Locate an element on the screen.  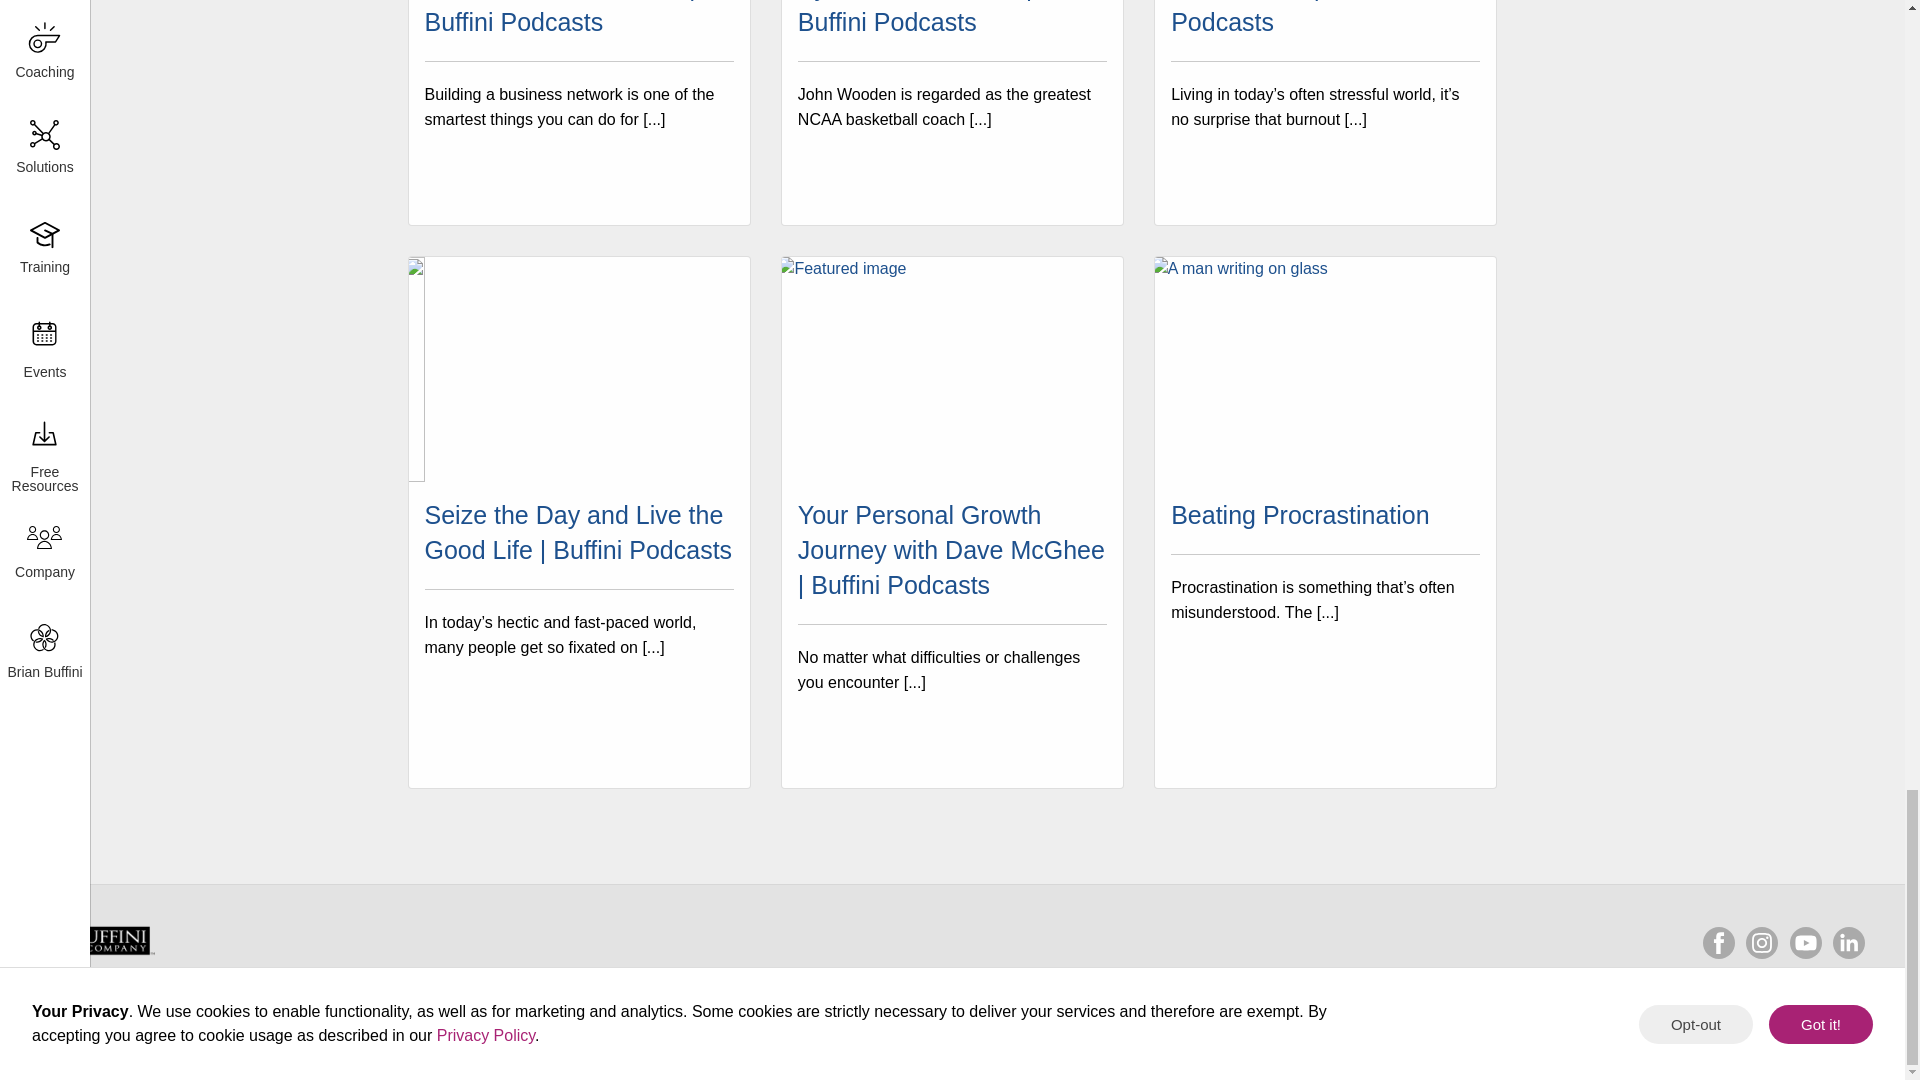
Facebook is located at coordinates (1719, 942).